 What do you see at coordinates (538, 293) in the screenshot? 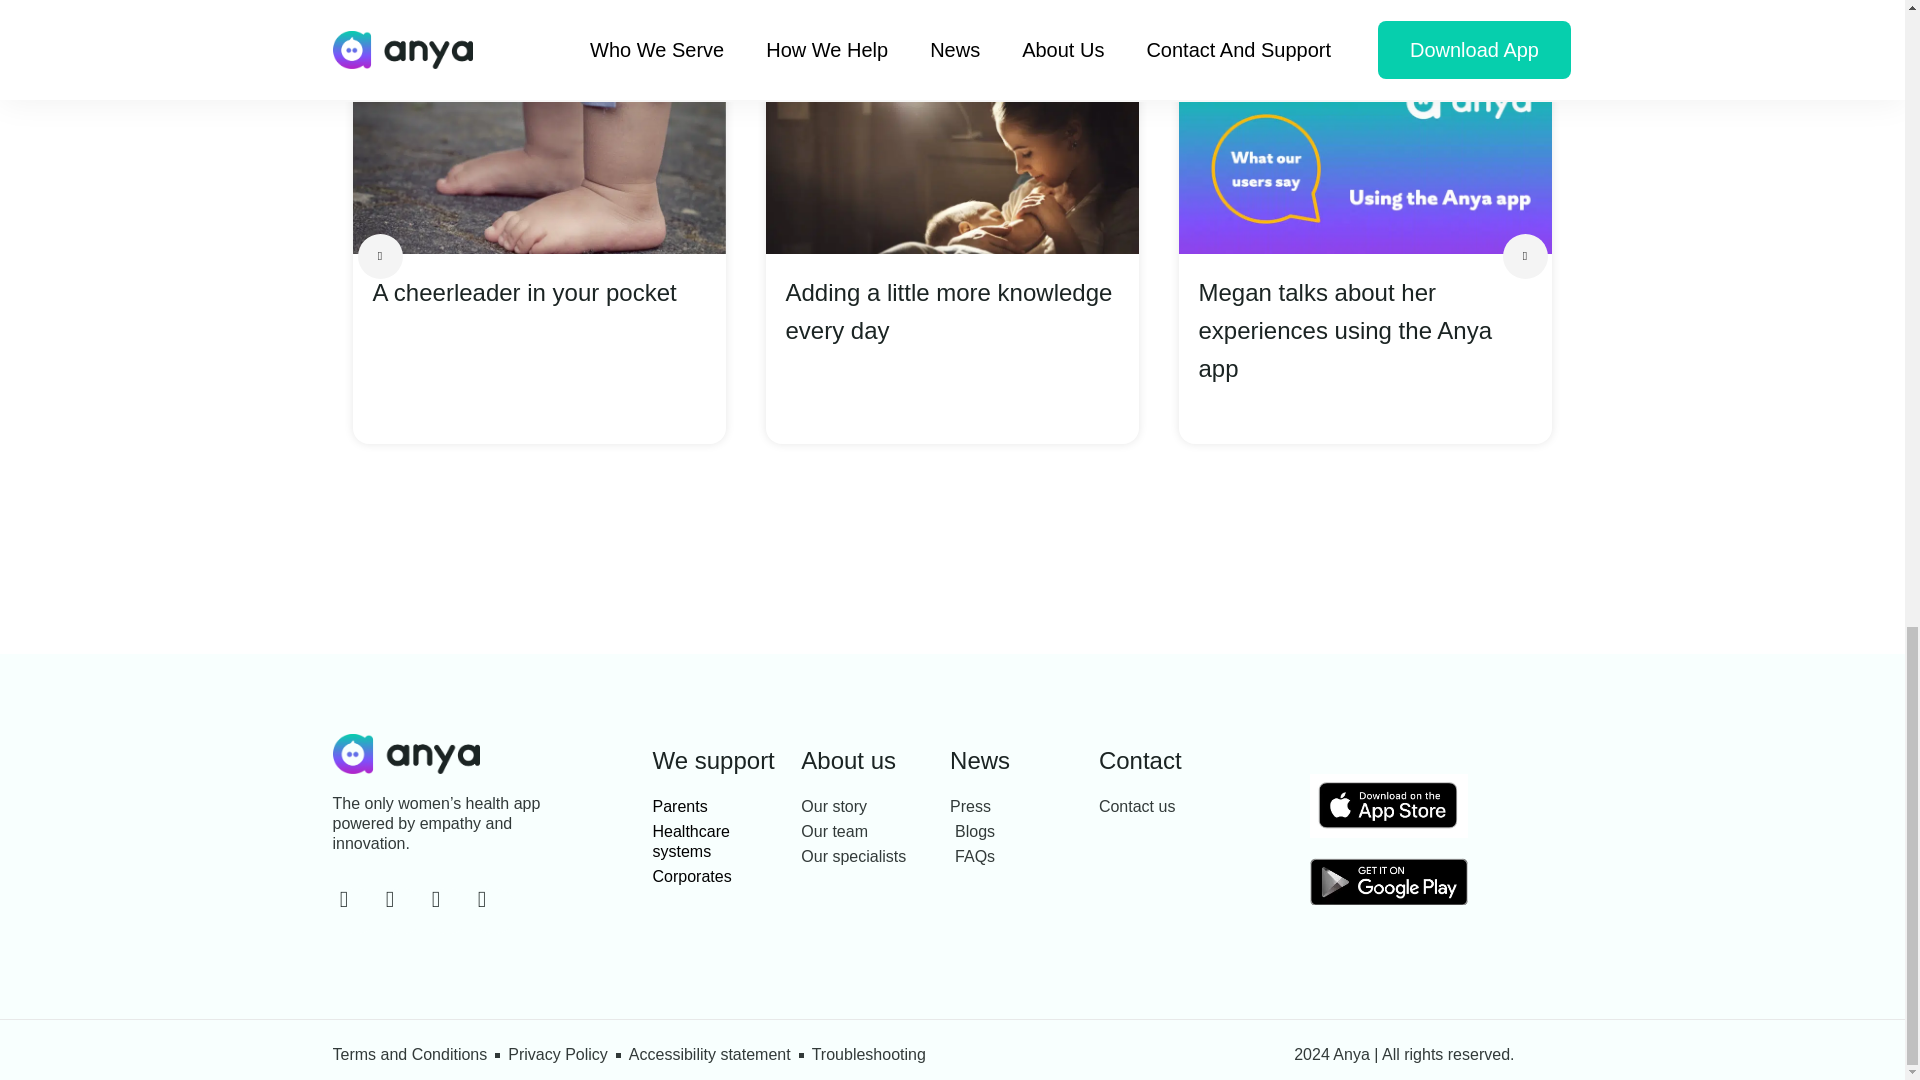
I see `A cheerleader in your pocket` at bounding box center [538, 293].